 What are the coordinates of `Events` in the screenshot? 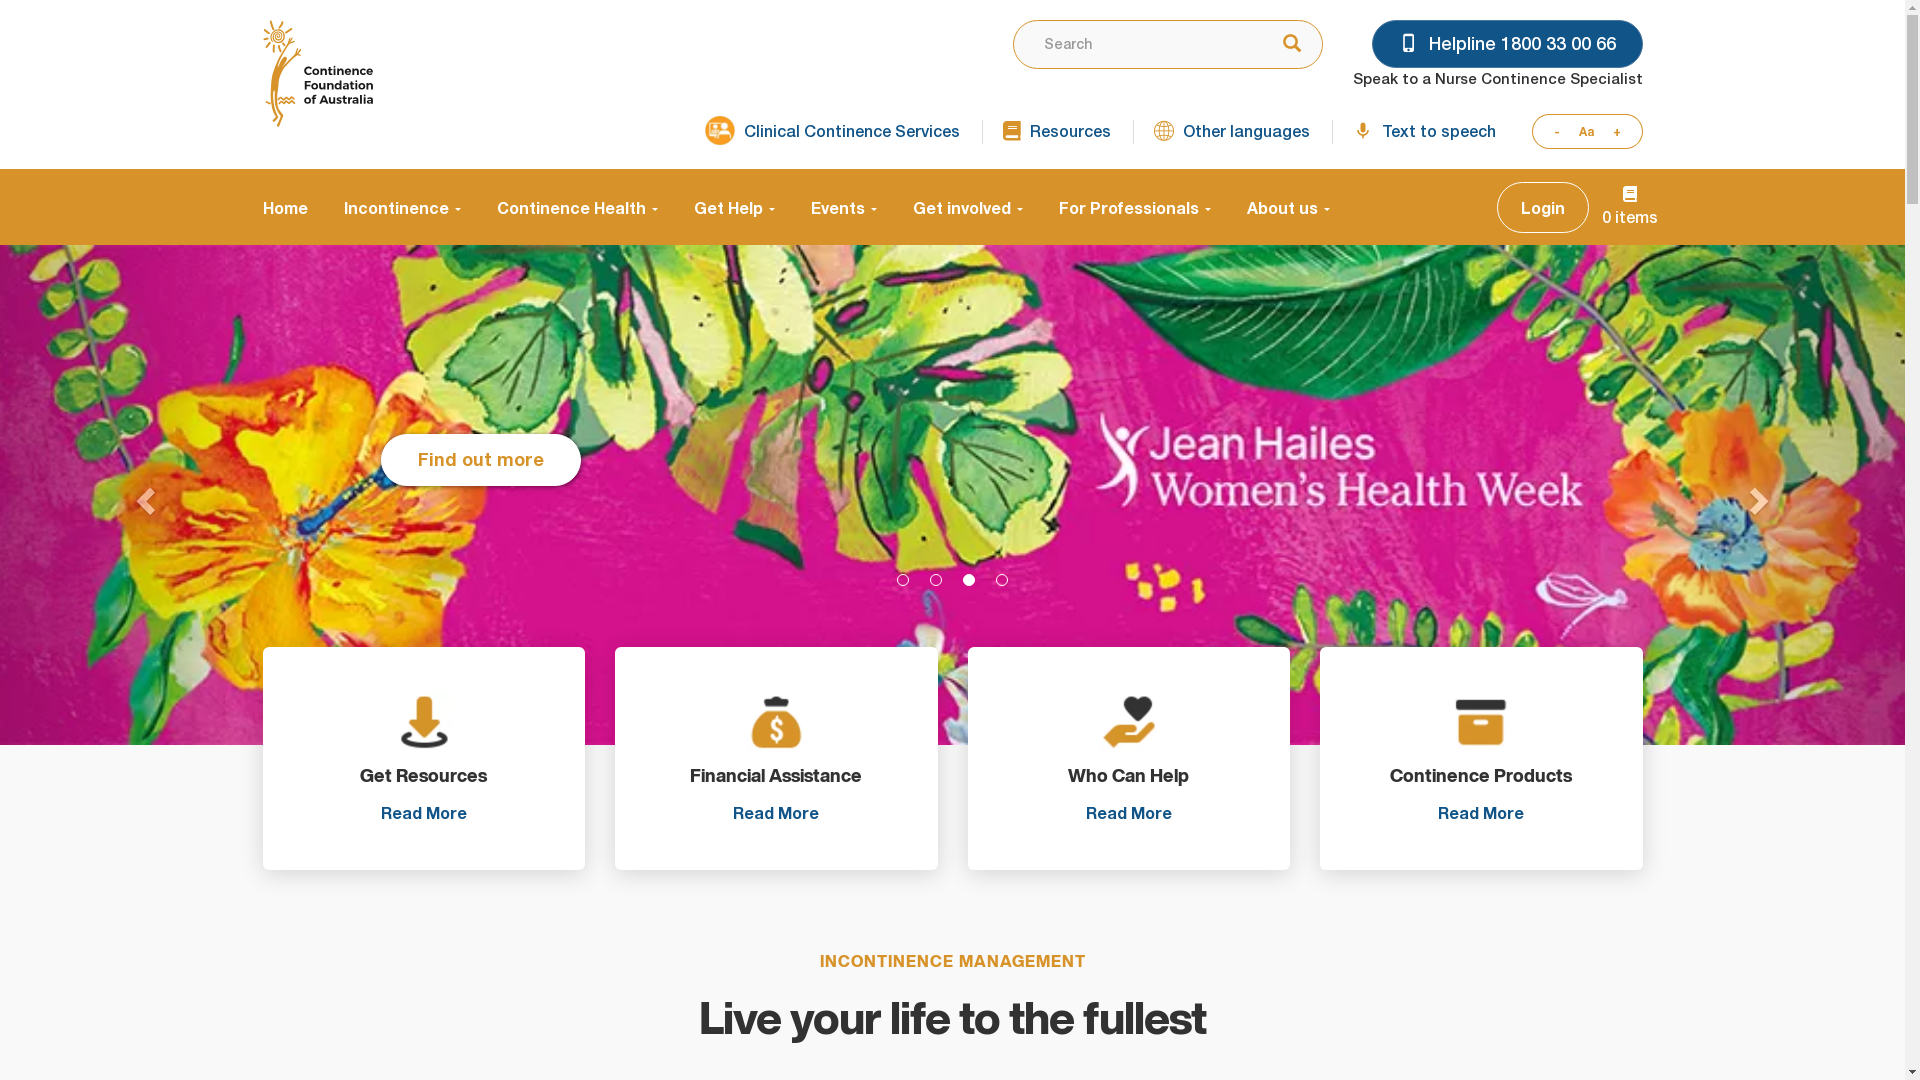 It's located at (843, 207).